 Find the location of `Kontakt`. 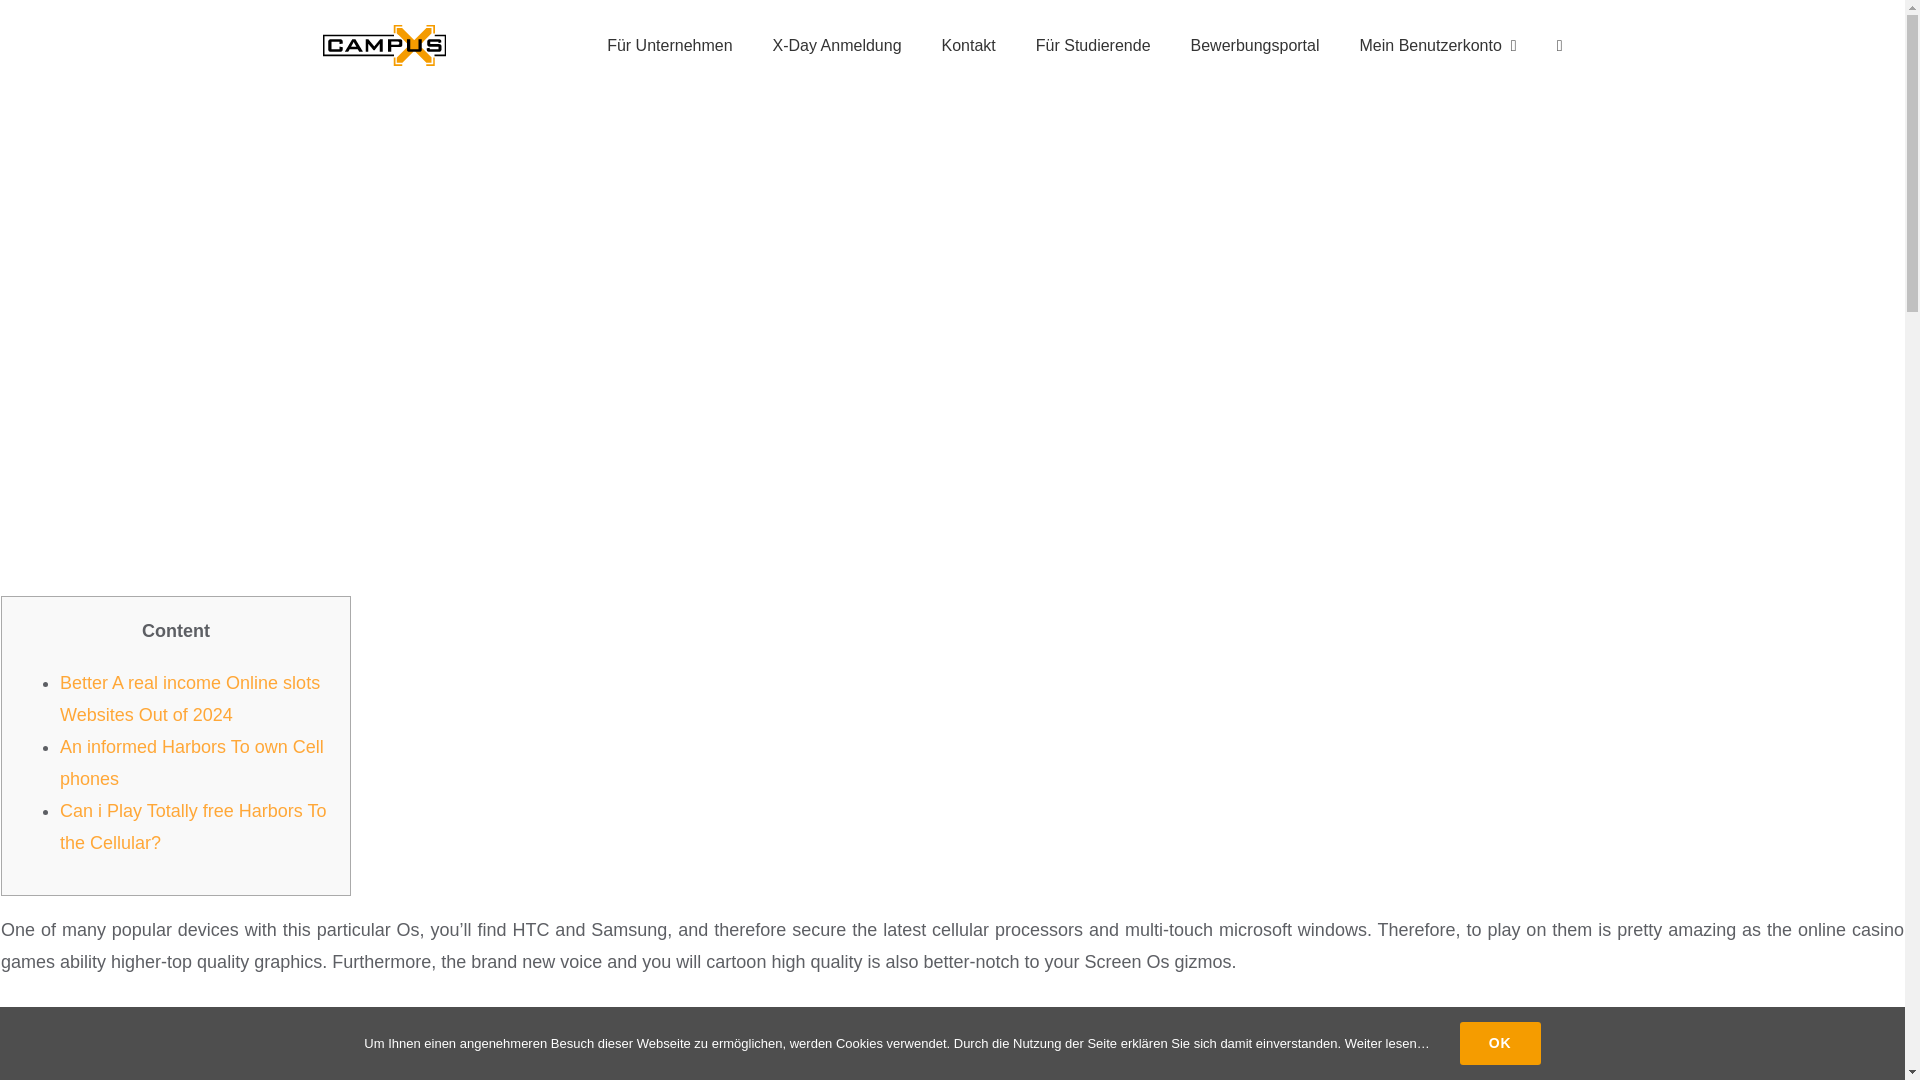

Kontakt is located at coordinates (968, 45).